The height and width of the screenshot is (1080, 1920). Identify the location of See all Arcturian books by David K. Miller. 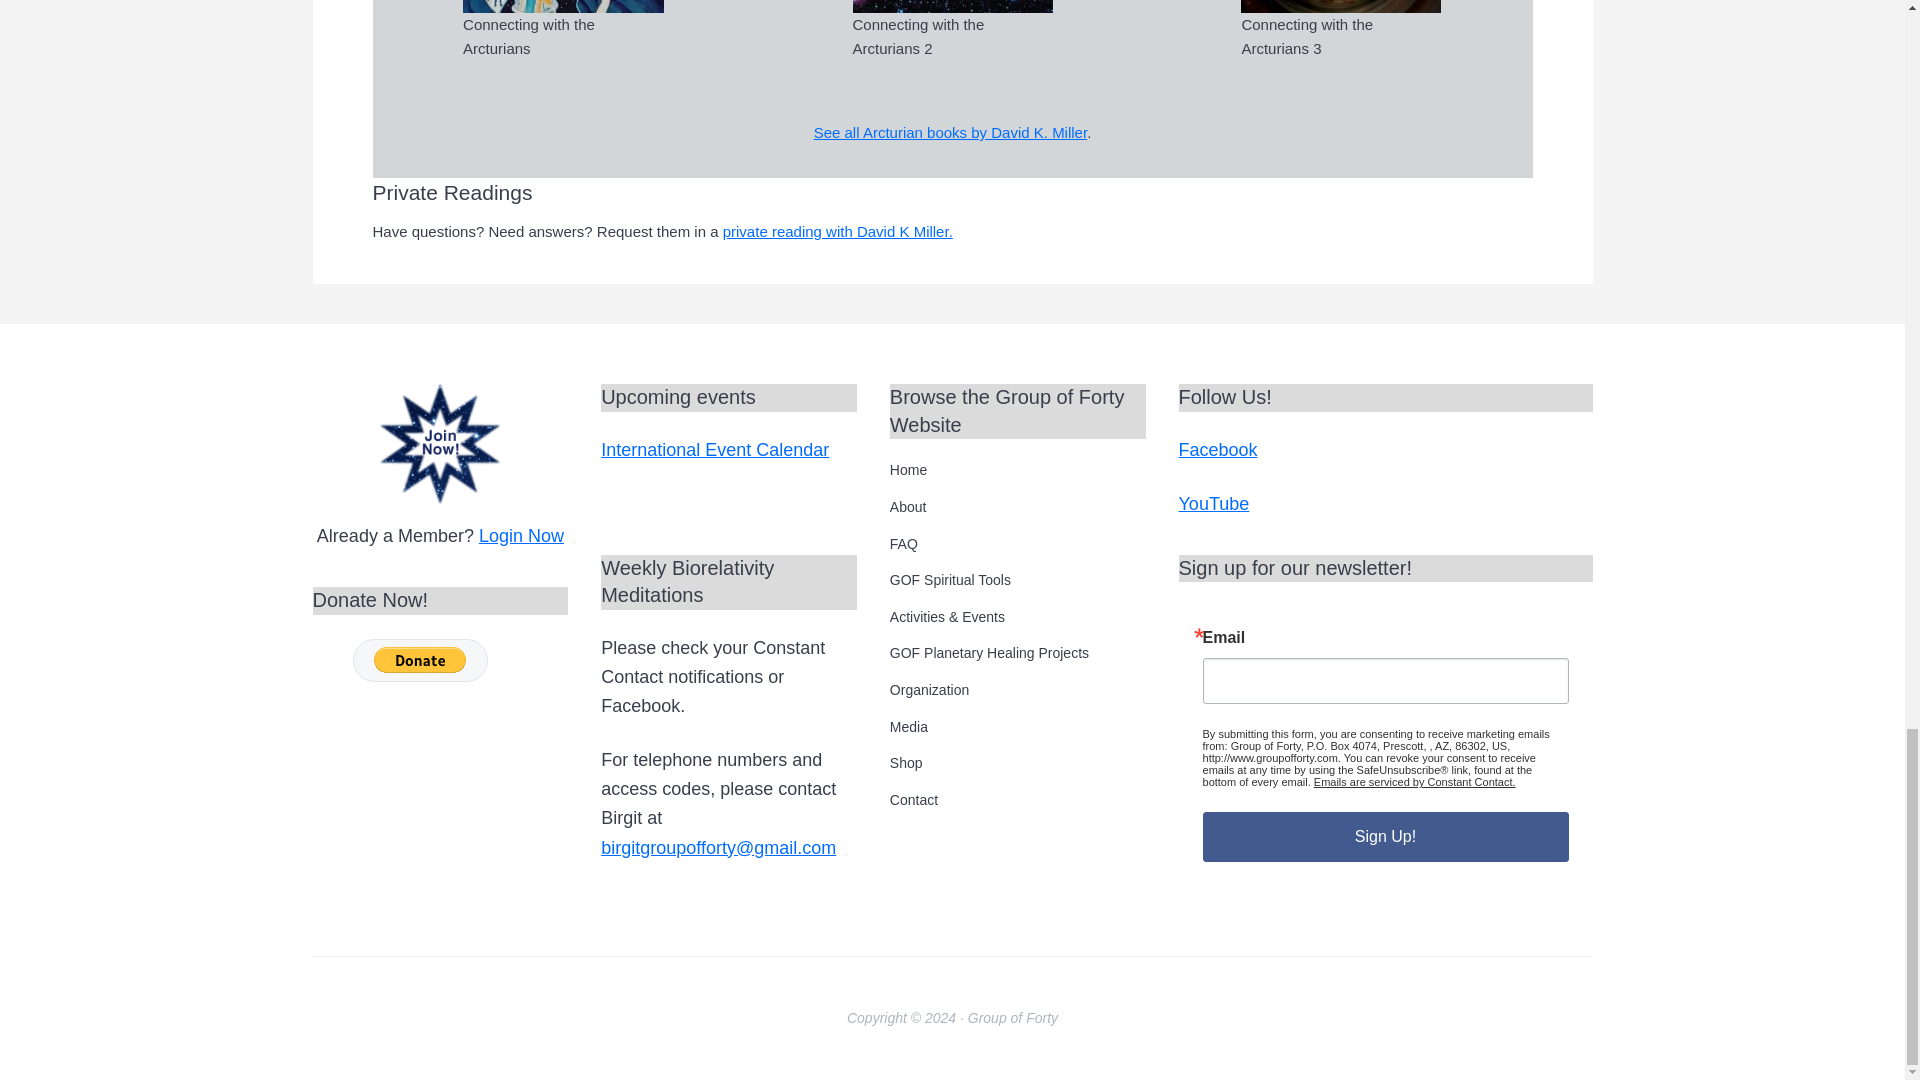
(950, 132).